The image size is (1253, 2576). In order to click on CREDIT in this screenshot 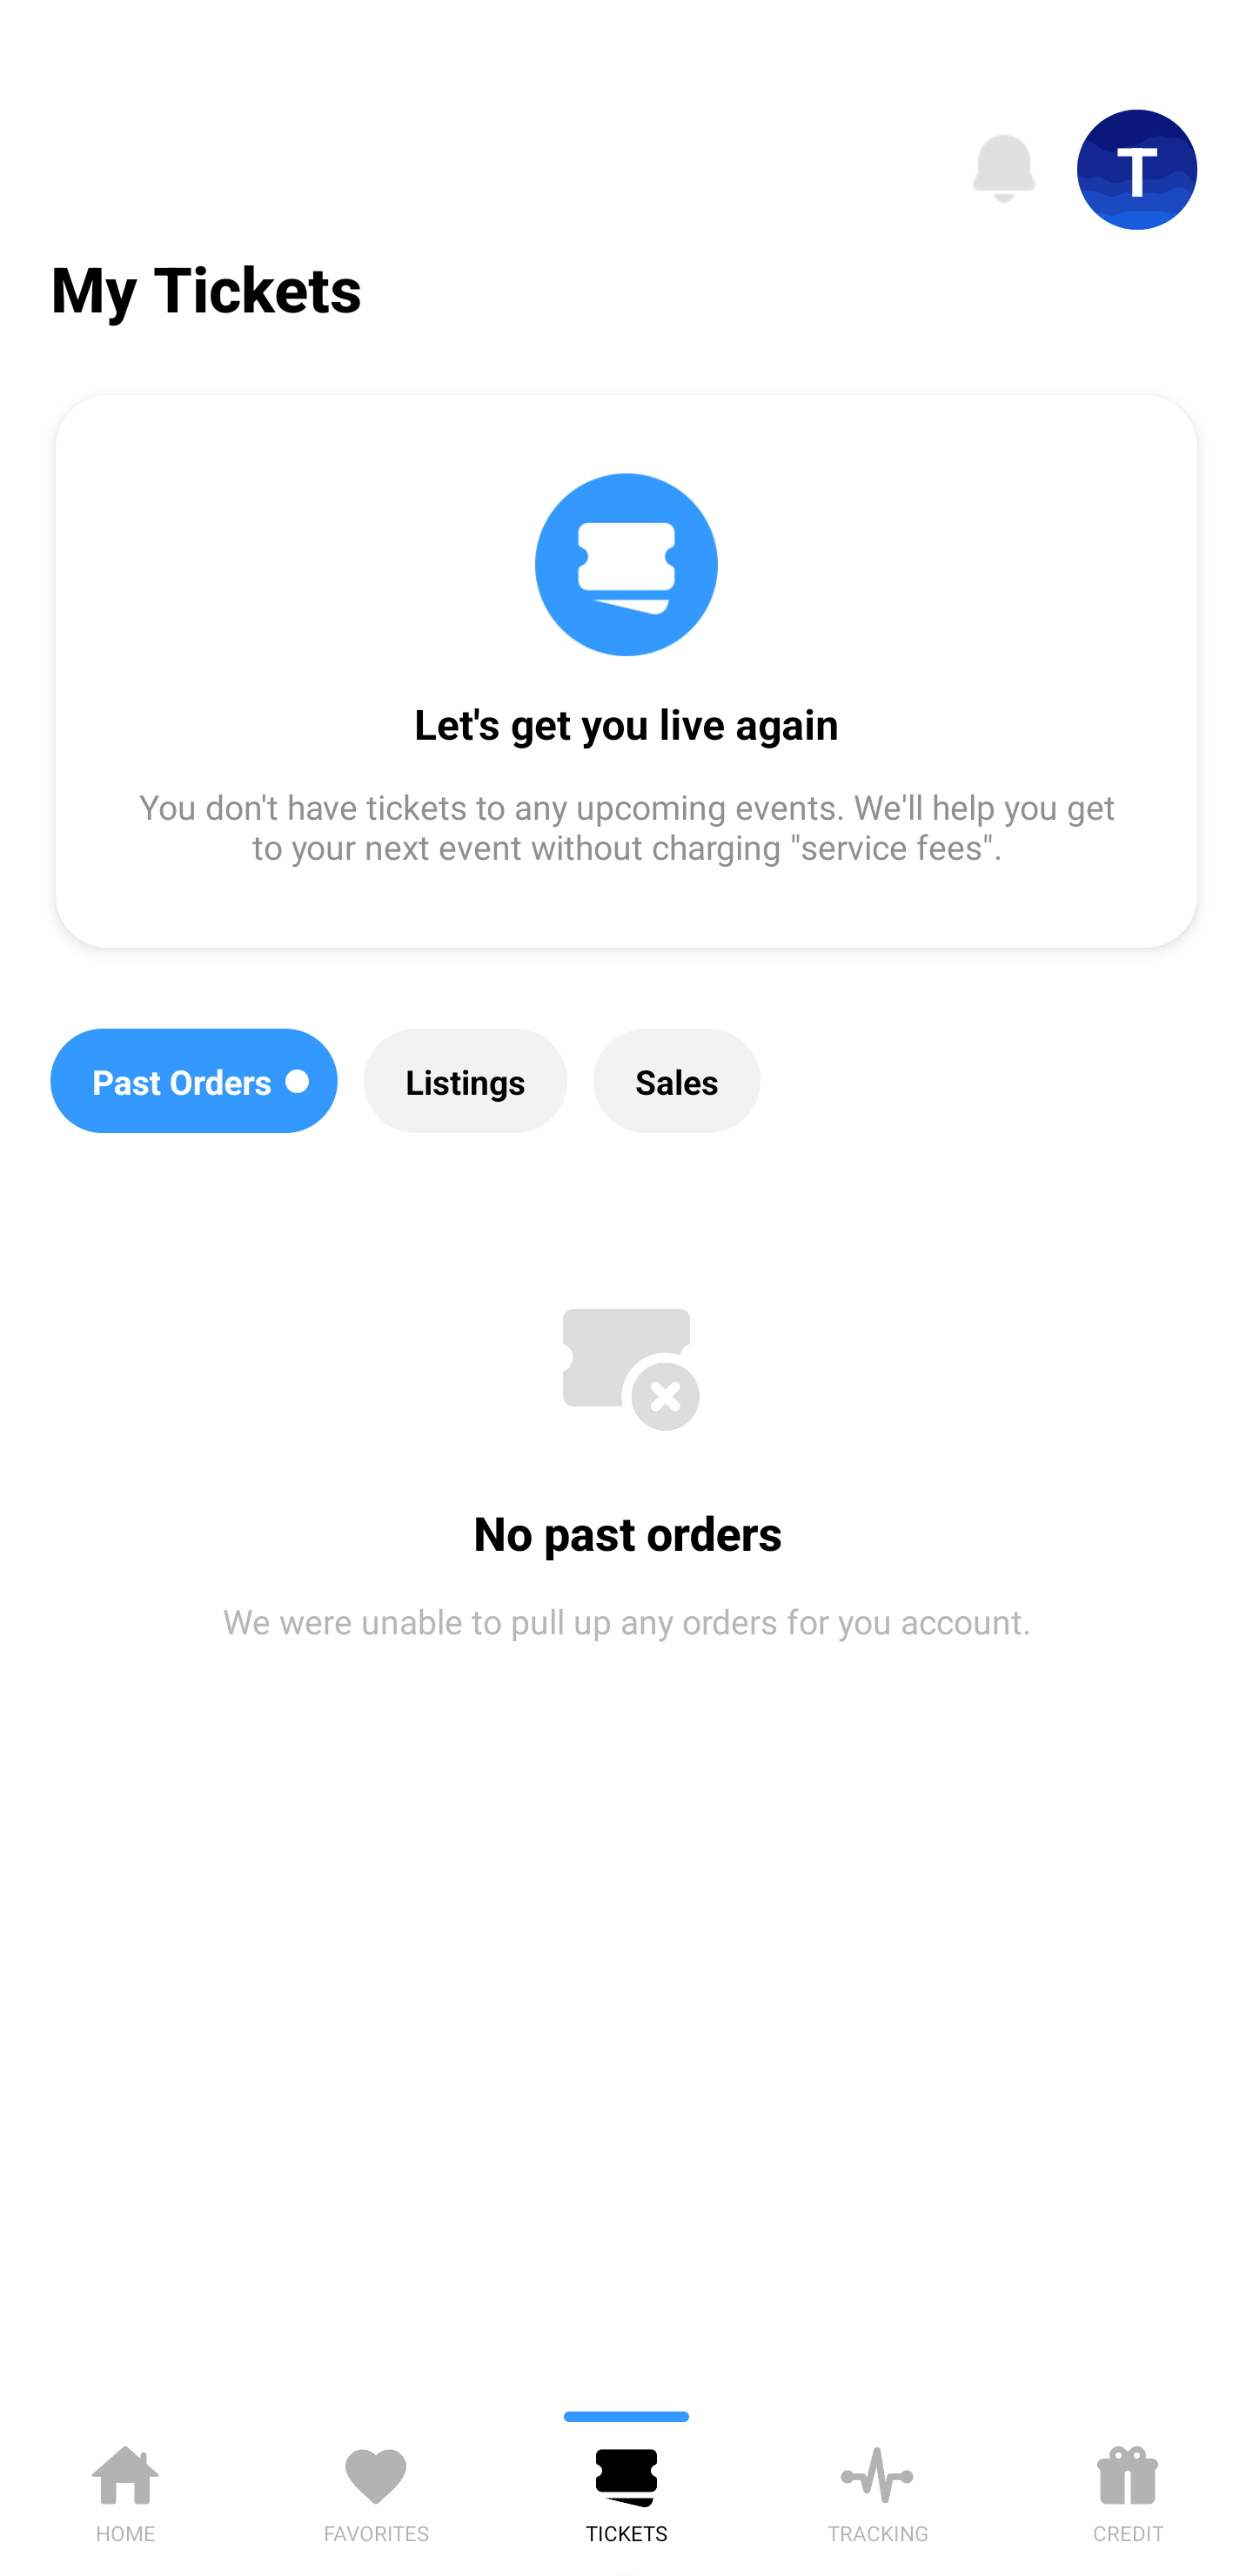, I will do `click(1128, 2489)`.